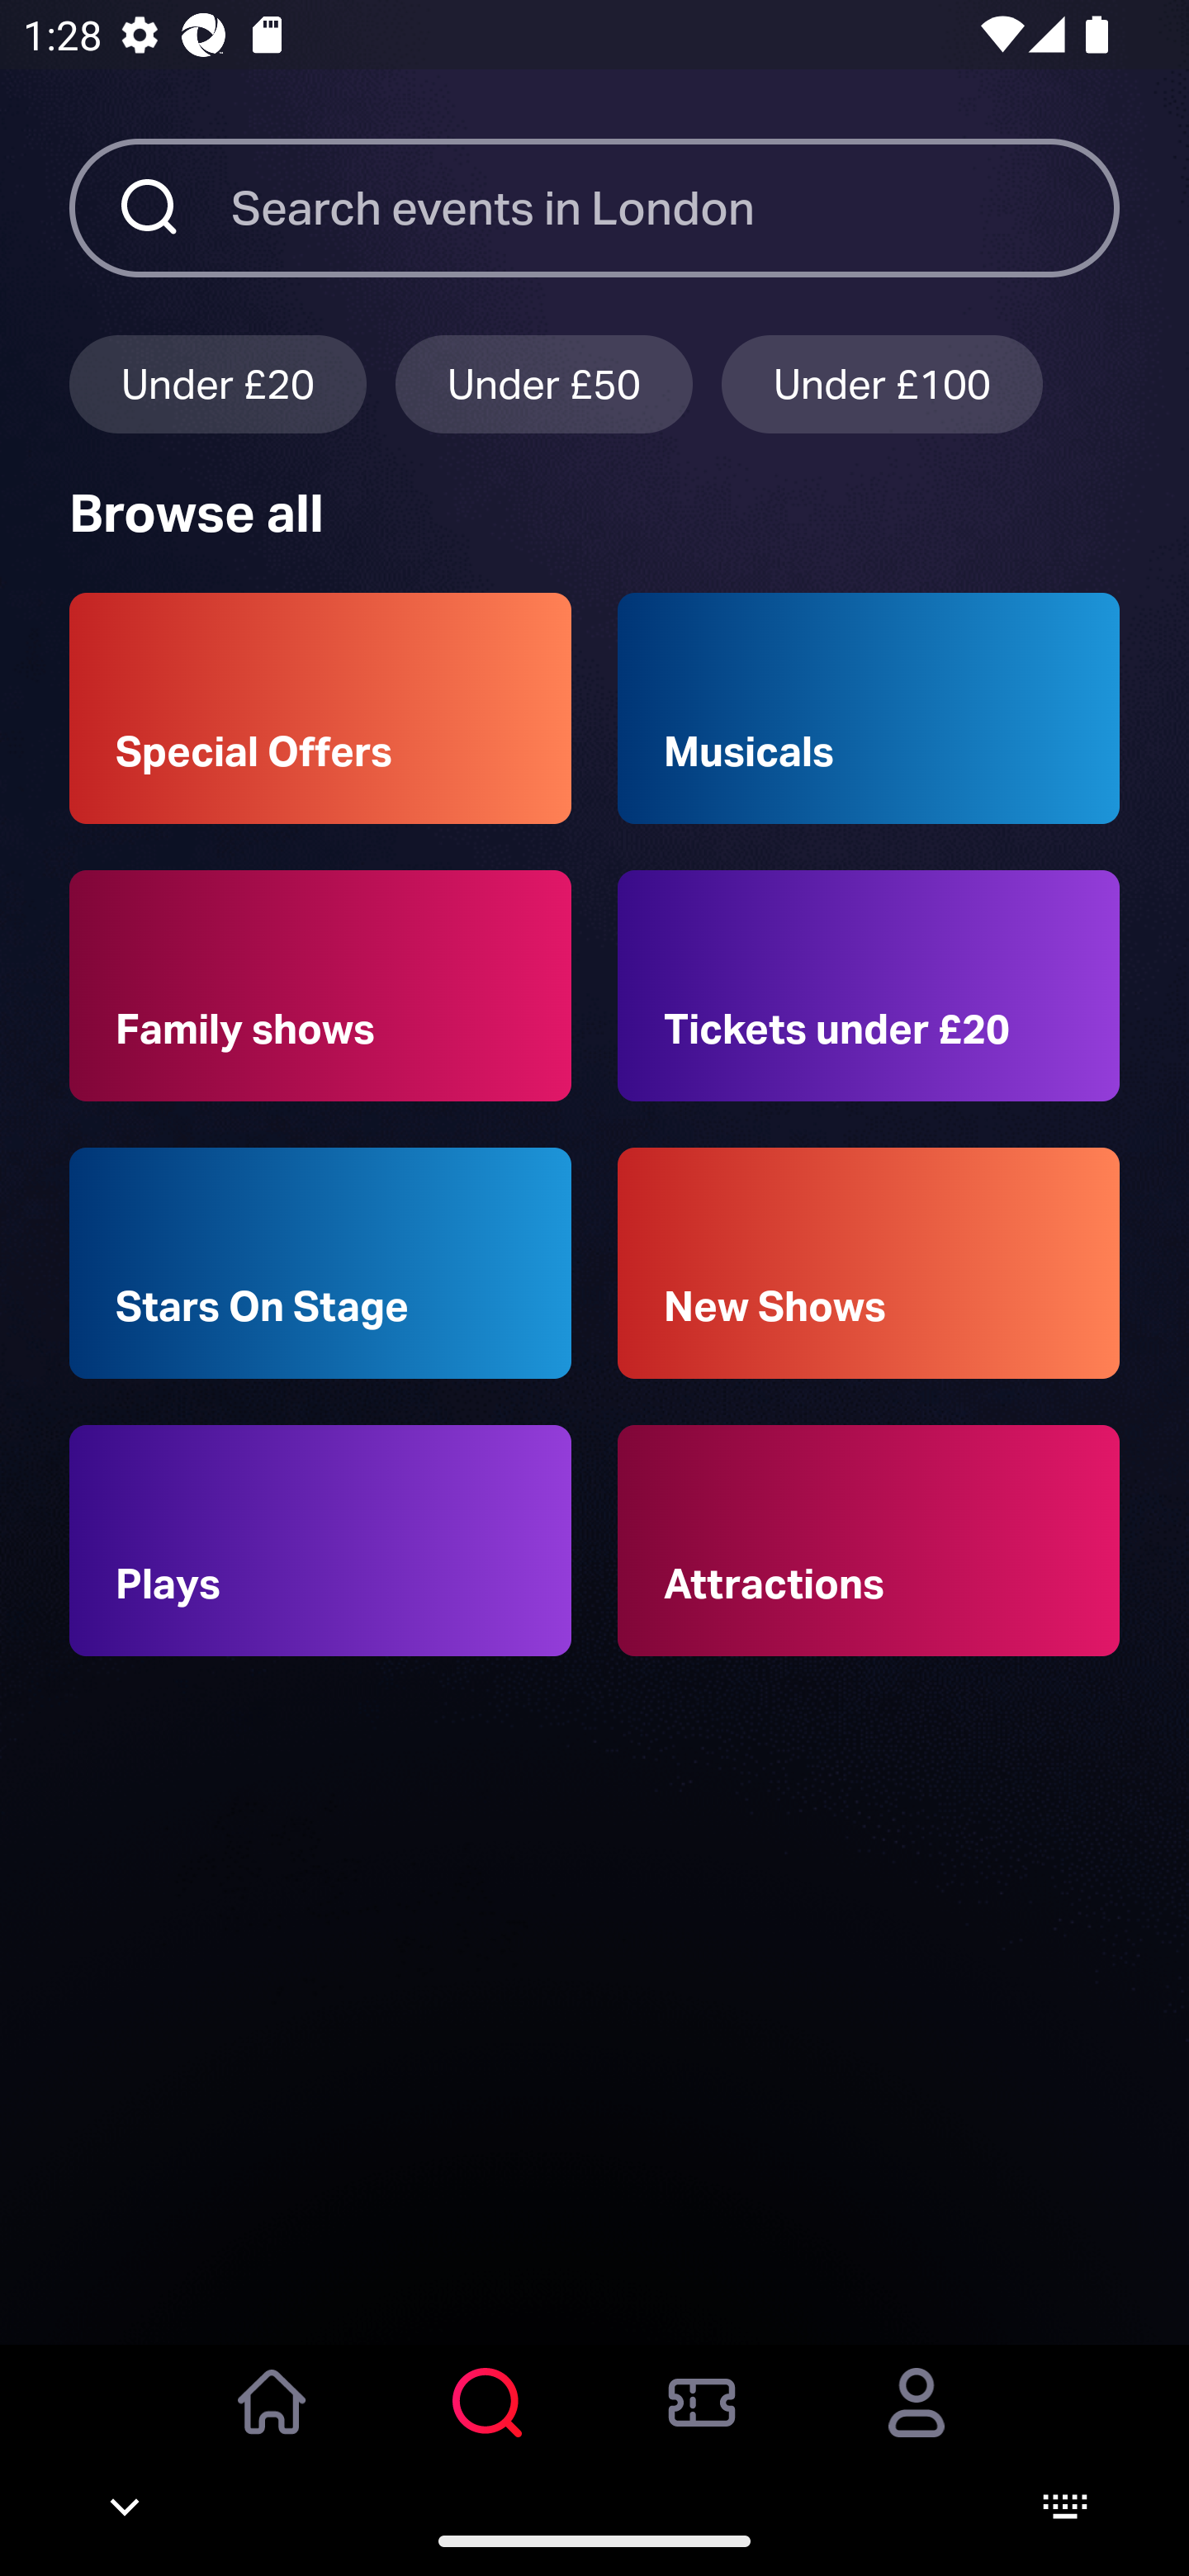 The width and height of the screenshot is (1189, 2576). What do you see at coordinates (869, 986) in the screenshot?
I see `Tickets under £20 ` at bounding box center [869, 986].